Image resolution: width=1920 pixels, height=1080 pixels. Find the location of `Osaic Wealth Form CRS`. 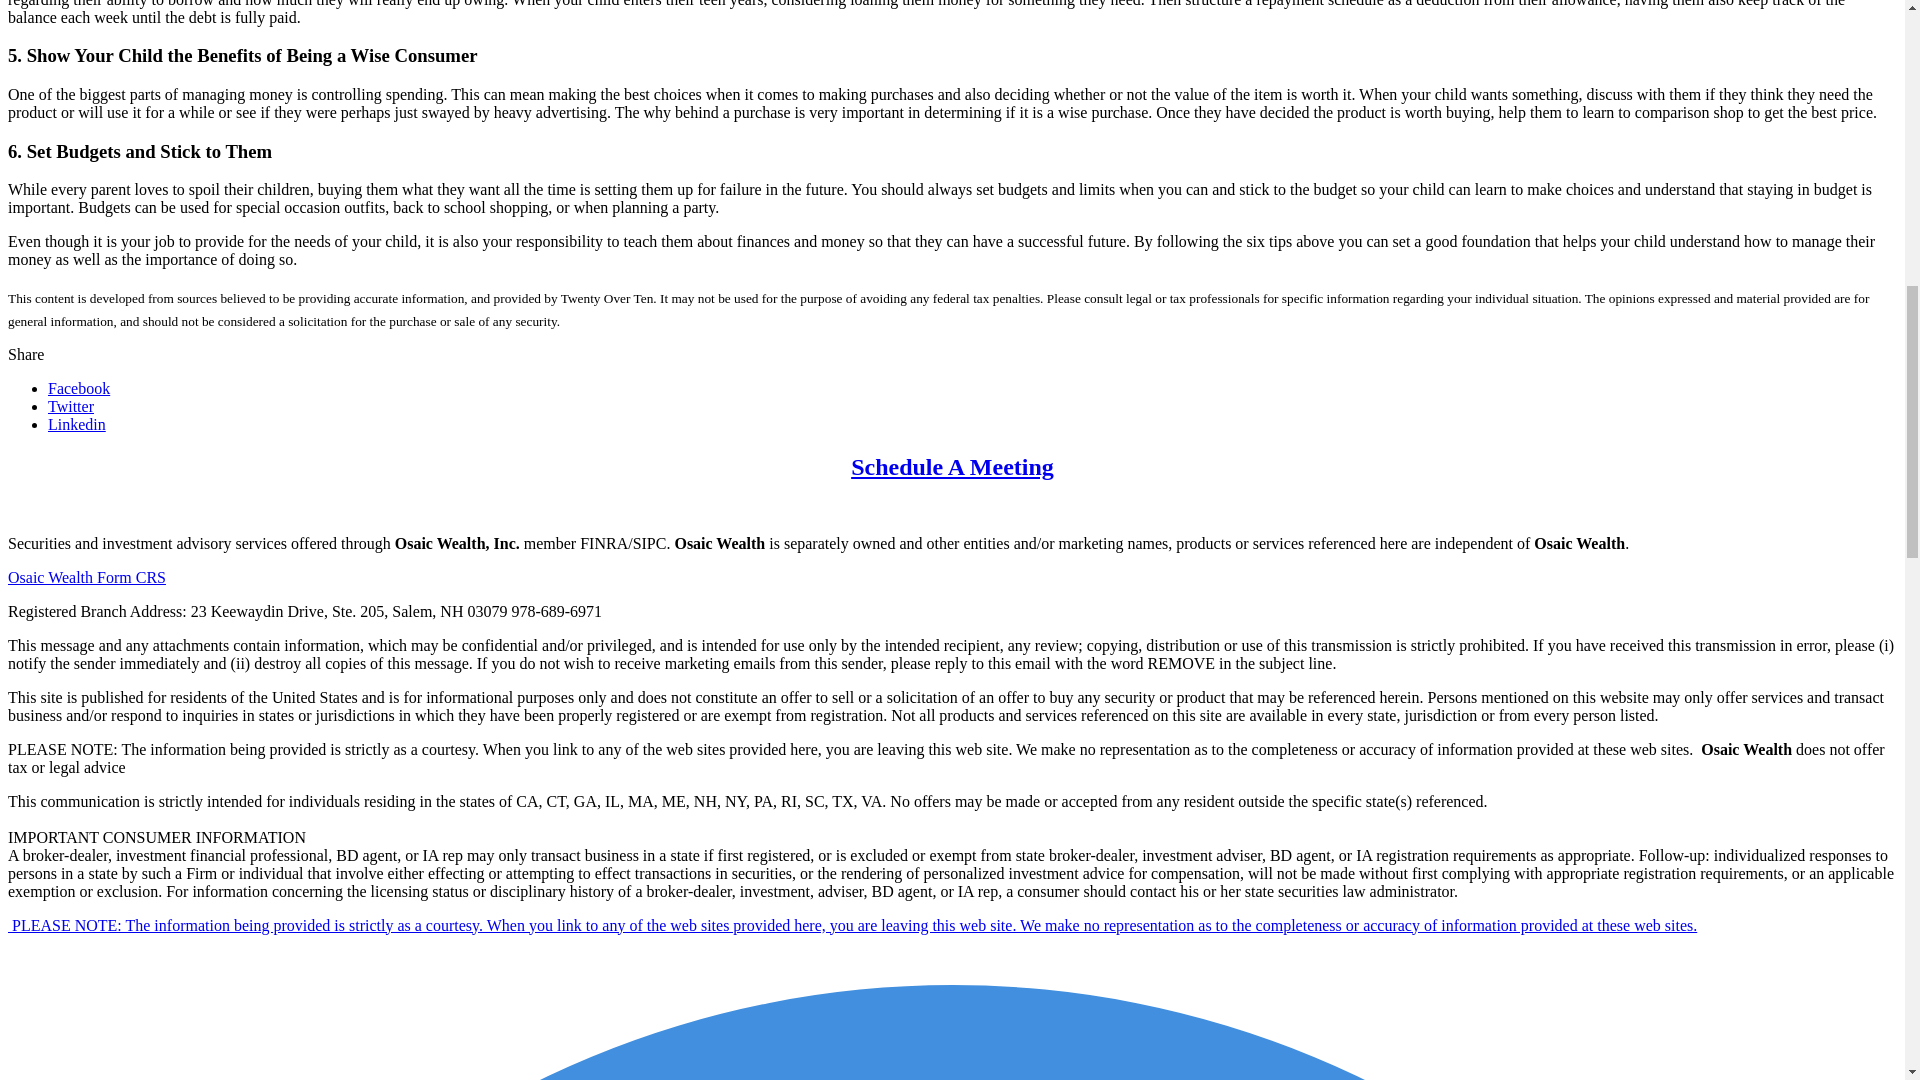

Osaic Wealth Form CRS is located at coordinates (86, 578).